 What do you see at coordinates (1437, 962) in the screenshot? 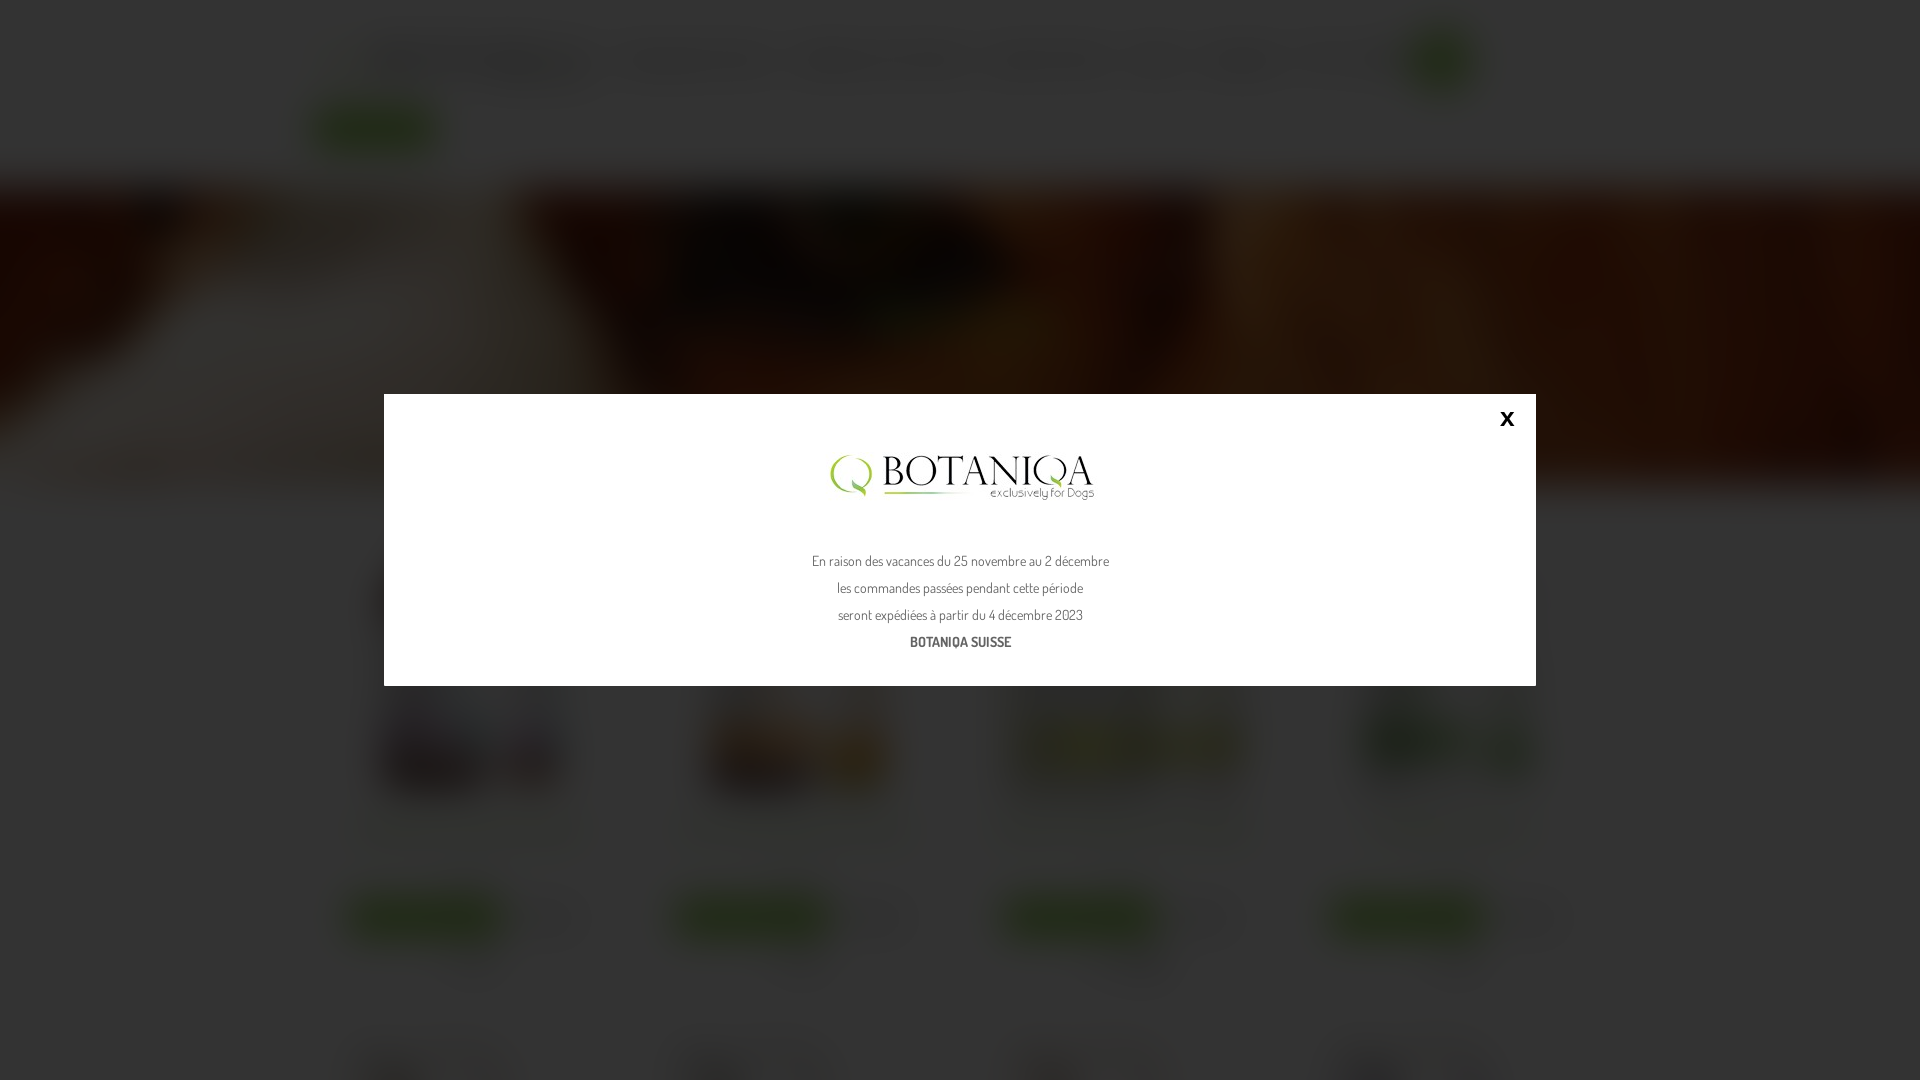
I see `250ml` at bounding box center [1437, 962].